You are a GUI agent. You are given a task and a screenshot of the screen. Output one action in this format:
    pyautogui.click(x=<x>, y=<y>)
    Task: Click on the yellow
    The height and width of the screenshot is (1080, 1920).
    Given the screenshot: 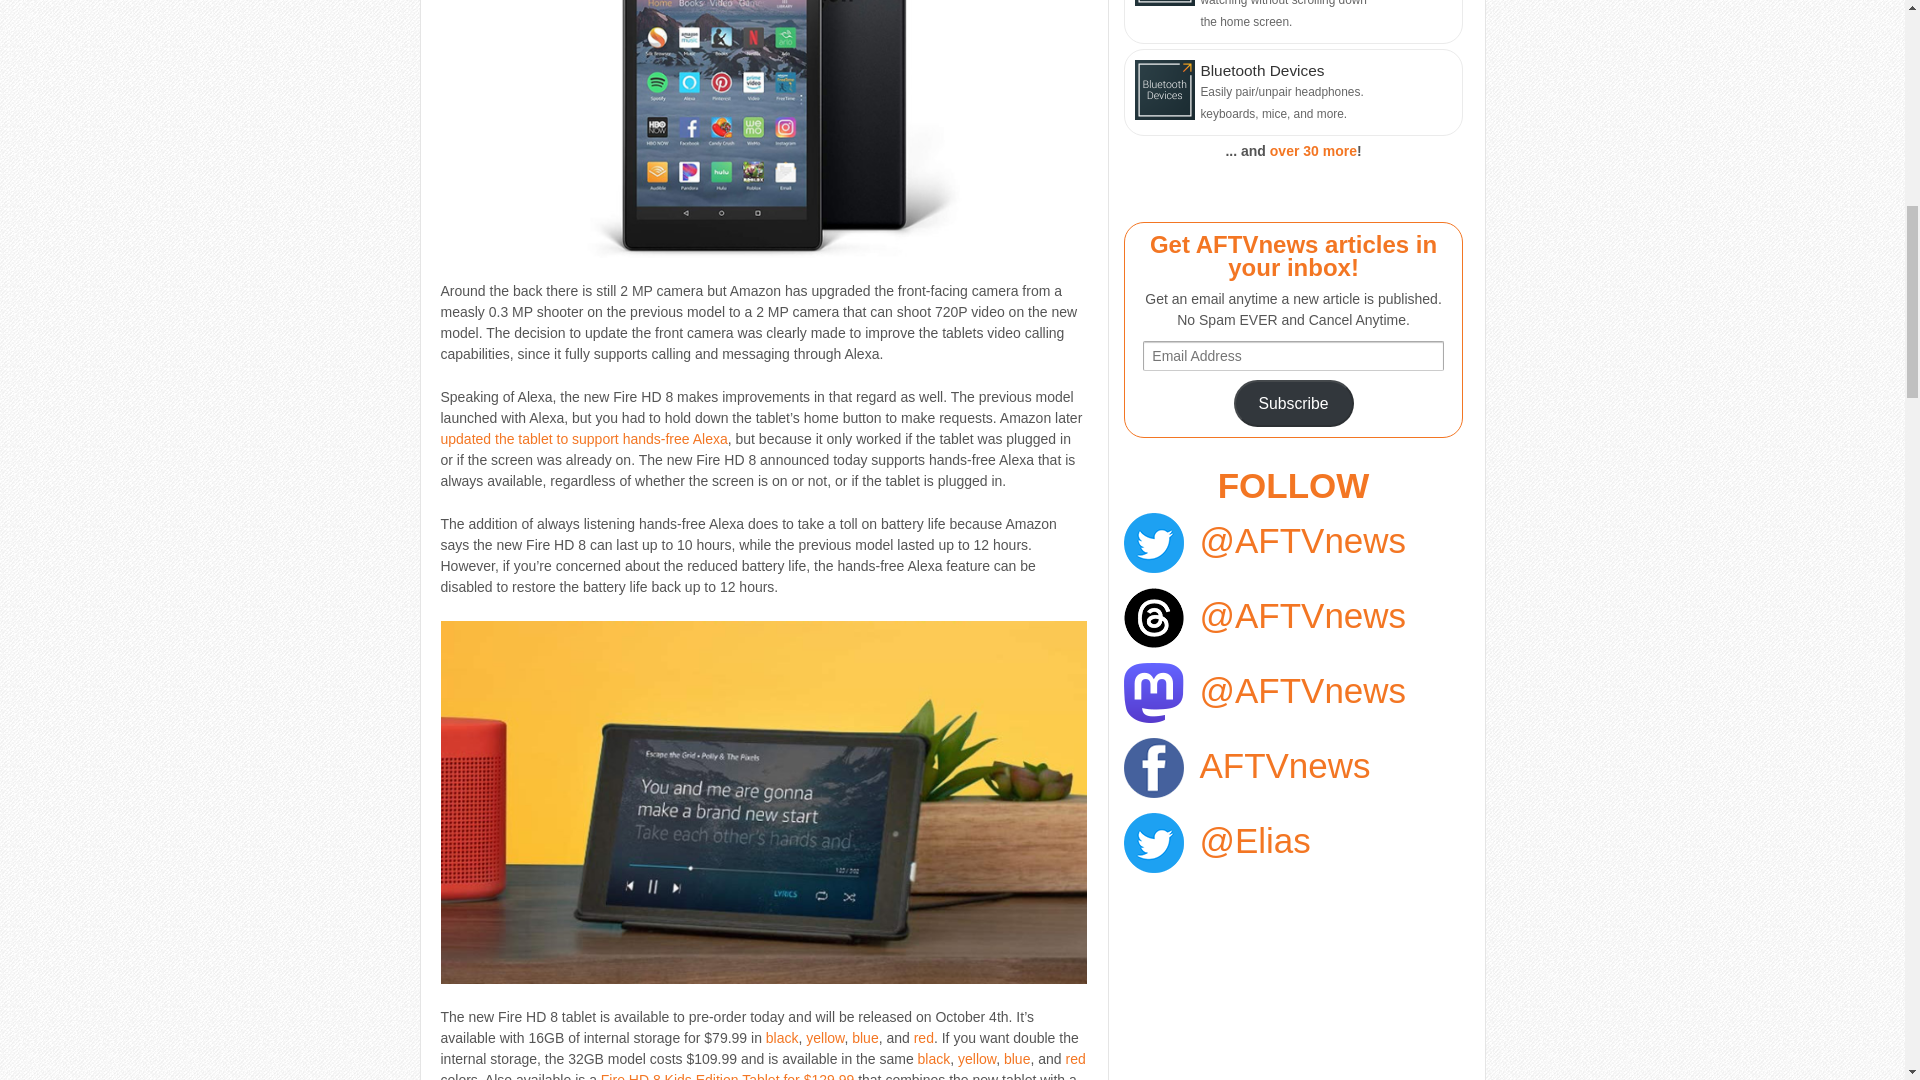 What is the action you would take?
    pyautogui.click(x=825, y=1038)
    